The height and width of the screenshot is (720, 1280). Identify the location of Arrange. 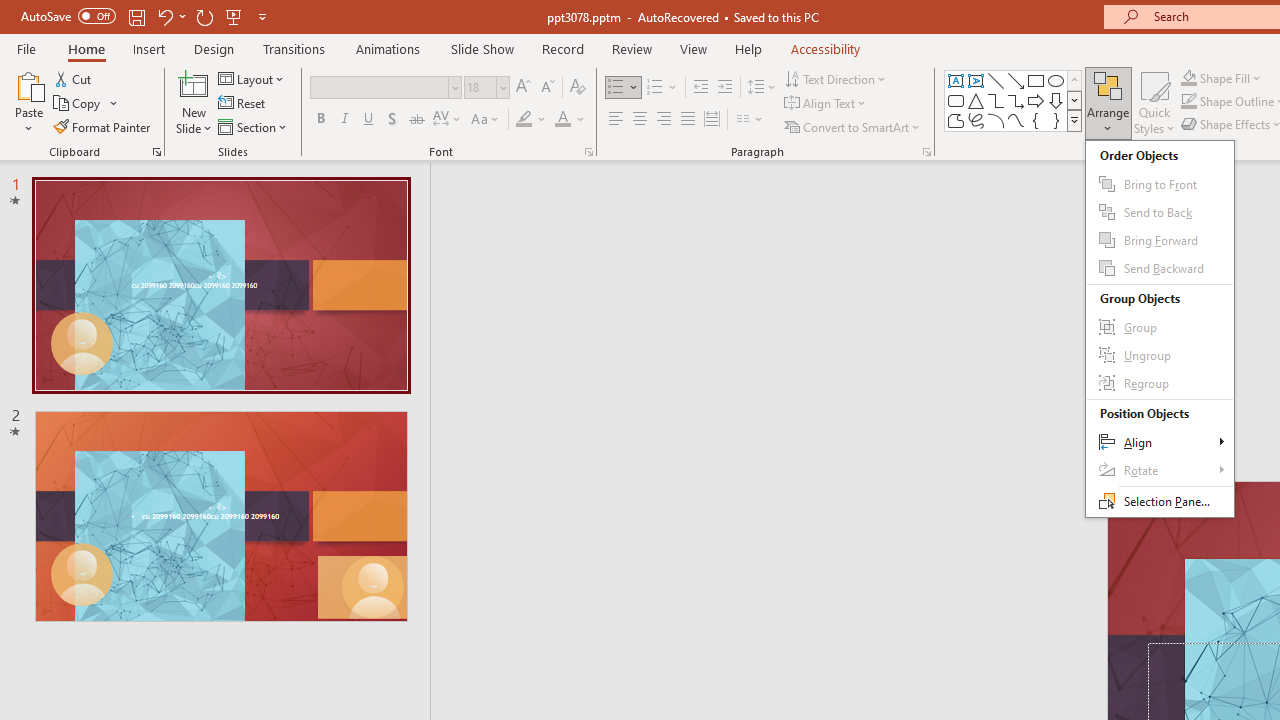
(1108, 102).